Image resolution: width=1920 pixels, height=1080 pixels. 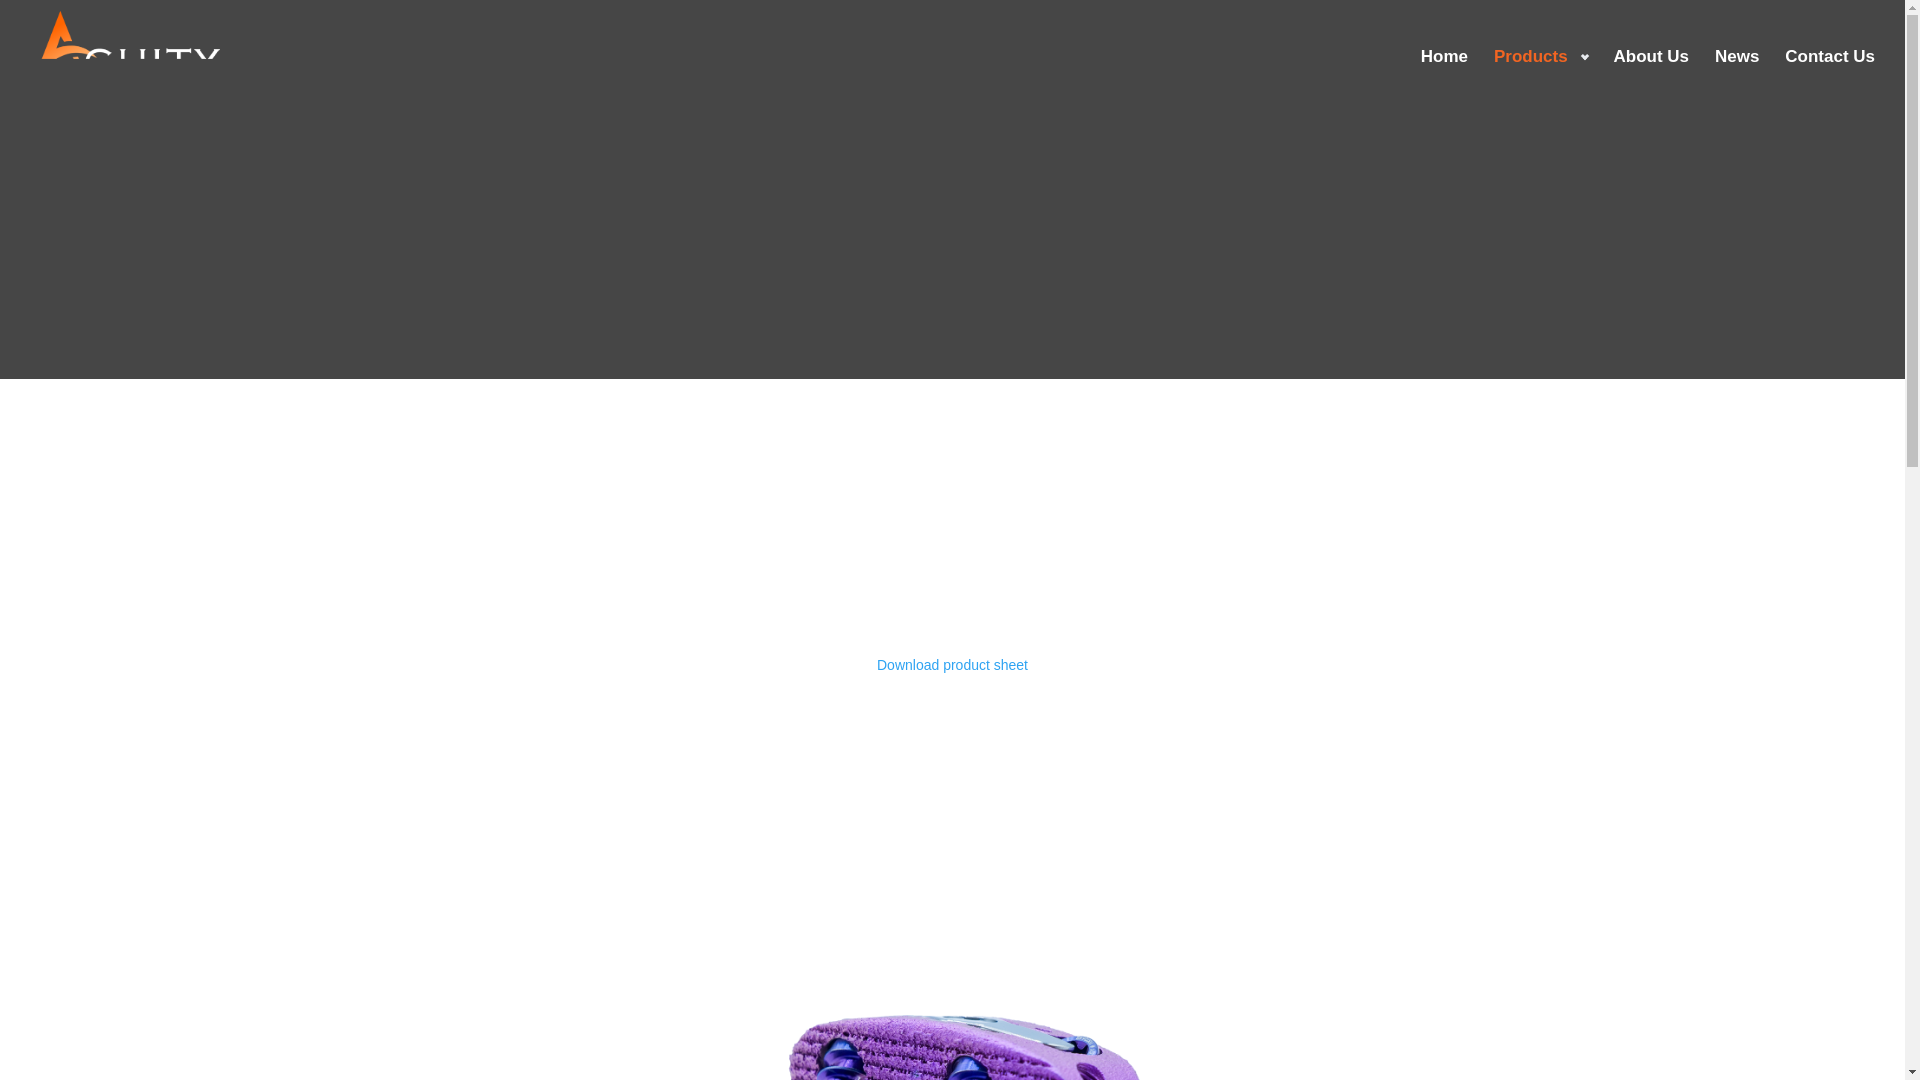 I want to click on Download product sheet, so click(x=952, y=664).